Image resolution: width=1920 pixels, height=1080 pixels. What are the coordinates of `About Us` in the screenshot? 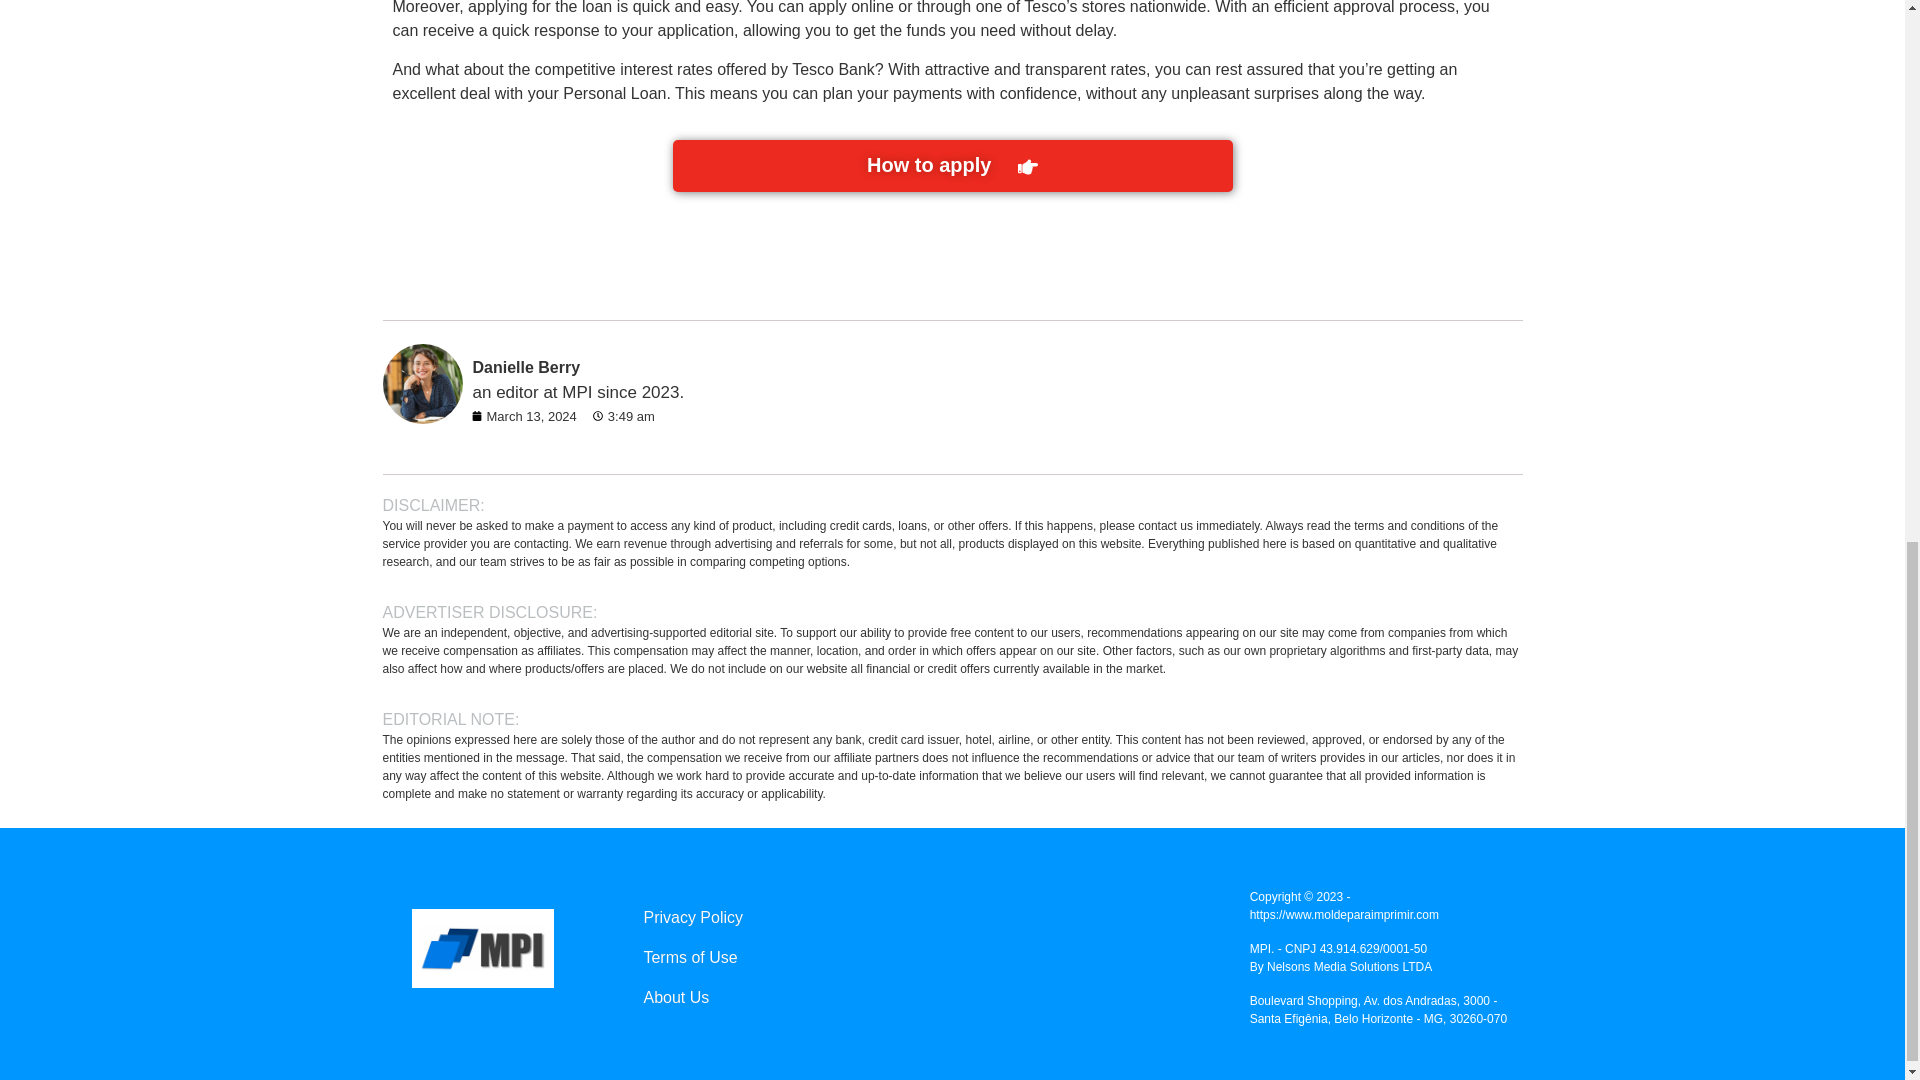 It's located at (936, 998).